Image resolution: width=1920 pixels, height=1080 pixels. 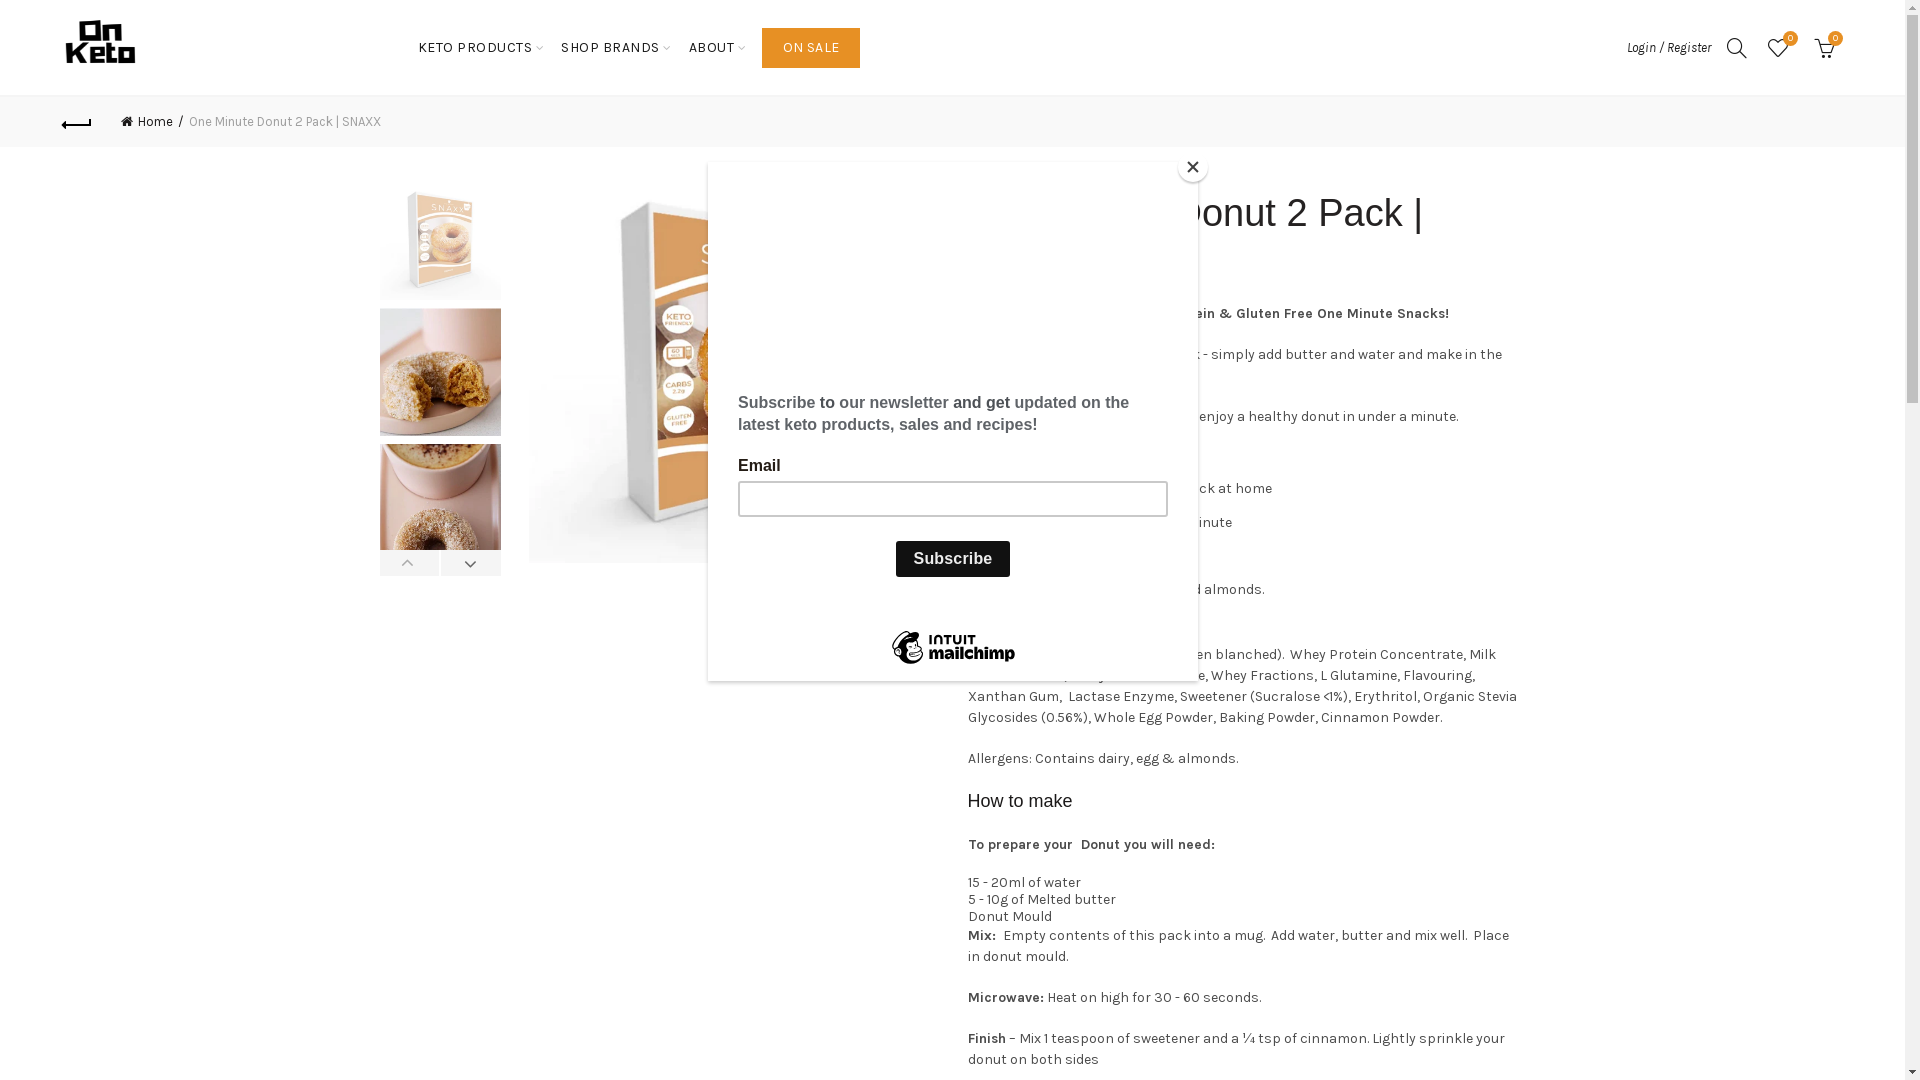 I want to click on KETO PRODUCTS, so click(x=476, y=48).